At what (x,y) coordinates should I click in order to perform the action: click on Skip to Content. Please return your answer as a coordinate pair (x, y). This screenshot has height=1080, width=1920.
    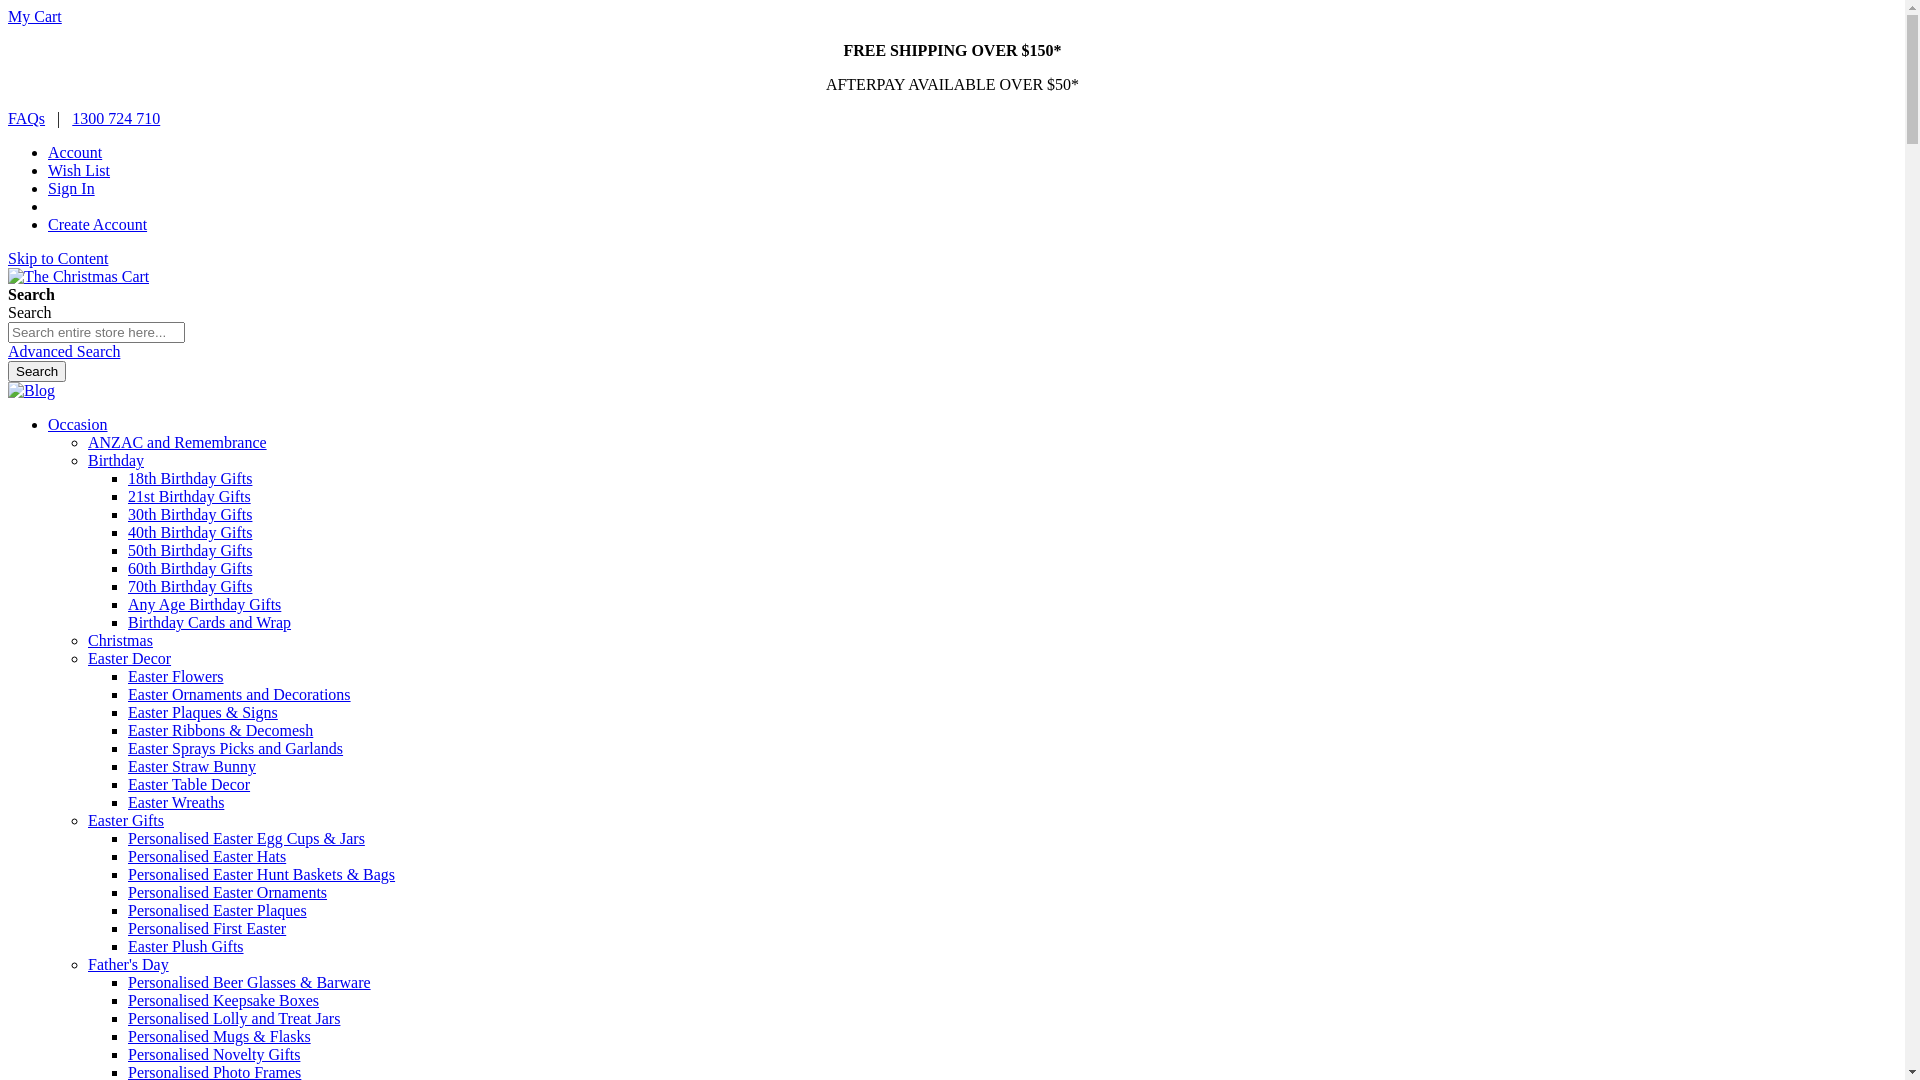
    Looking at the image, I should click on (58, 258).